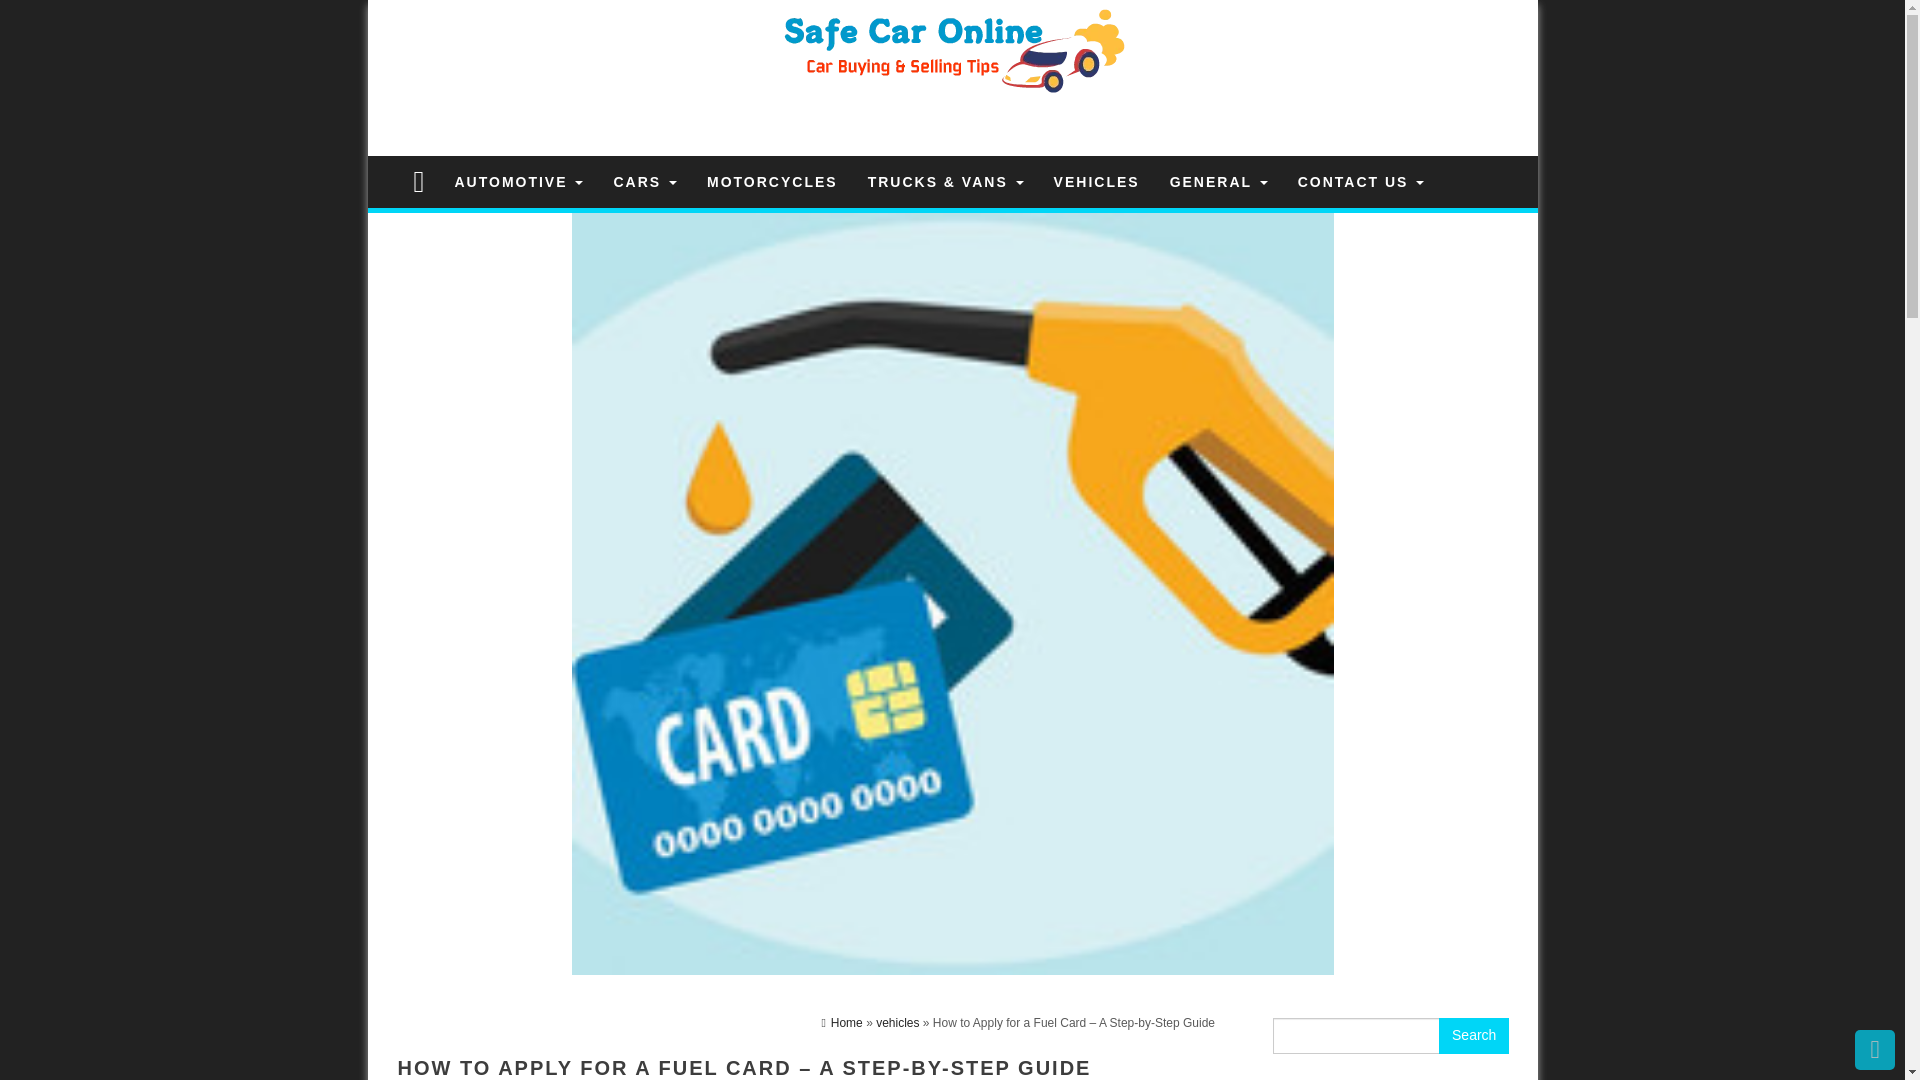  What do you see at coordinates (644, 182) in the screenshot?
I see `Cars` at bounding box center [644, 182].